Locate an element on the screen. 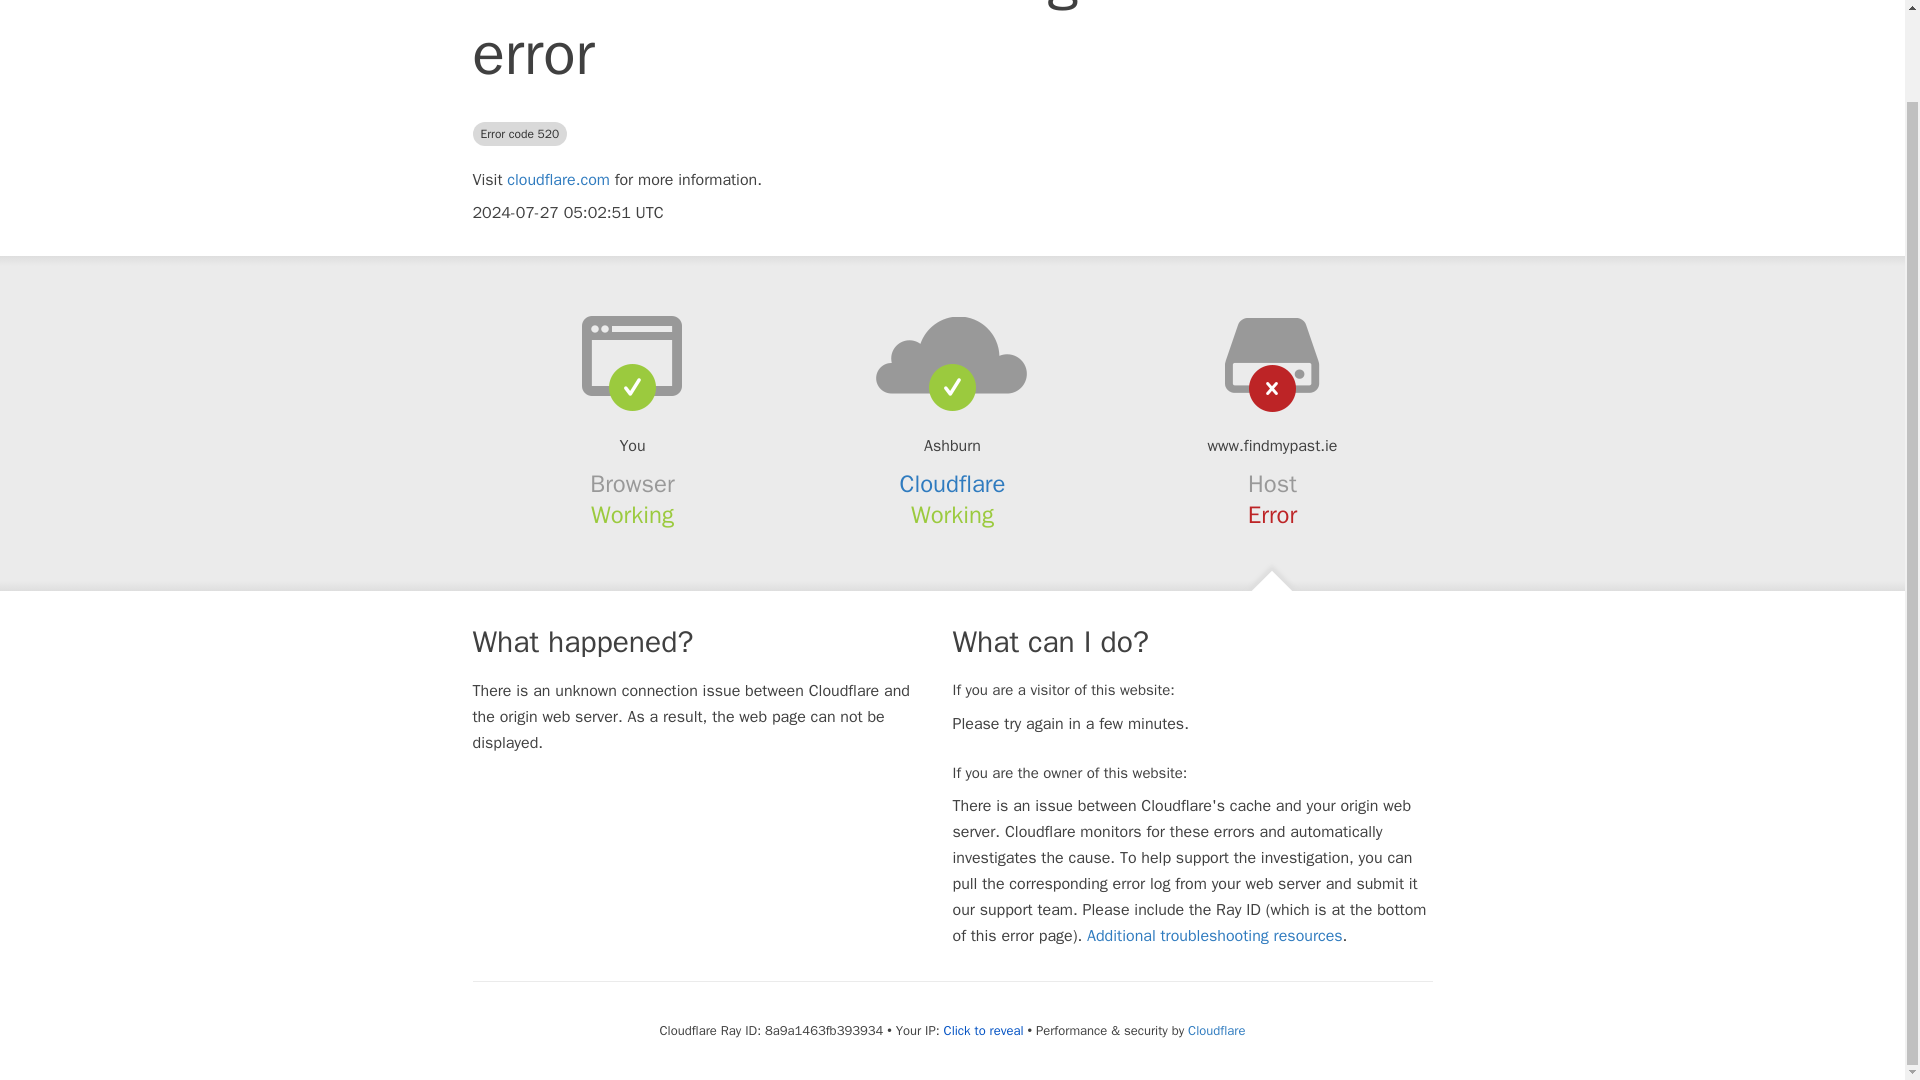 The width and height of the screenshot is (1920, 1080). cloudflare.com is located at coordinates (558, 180).